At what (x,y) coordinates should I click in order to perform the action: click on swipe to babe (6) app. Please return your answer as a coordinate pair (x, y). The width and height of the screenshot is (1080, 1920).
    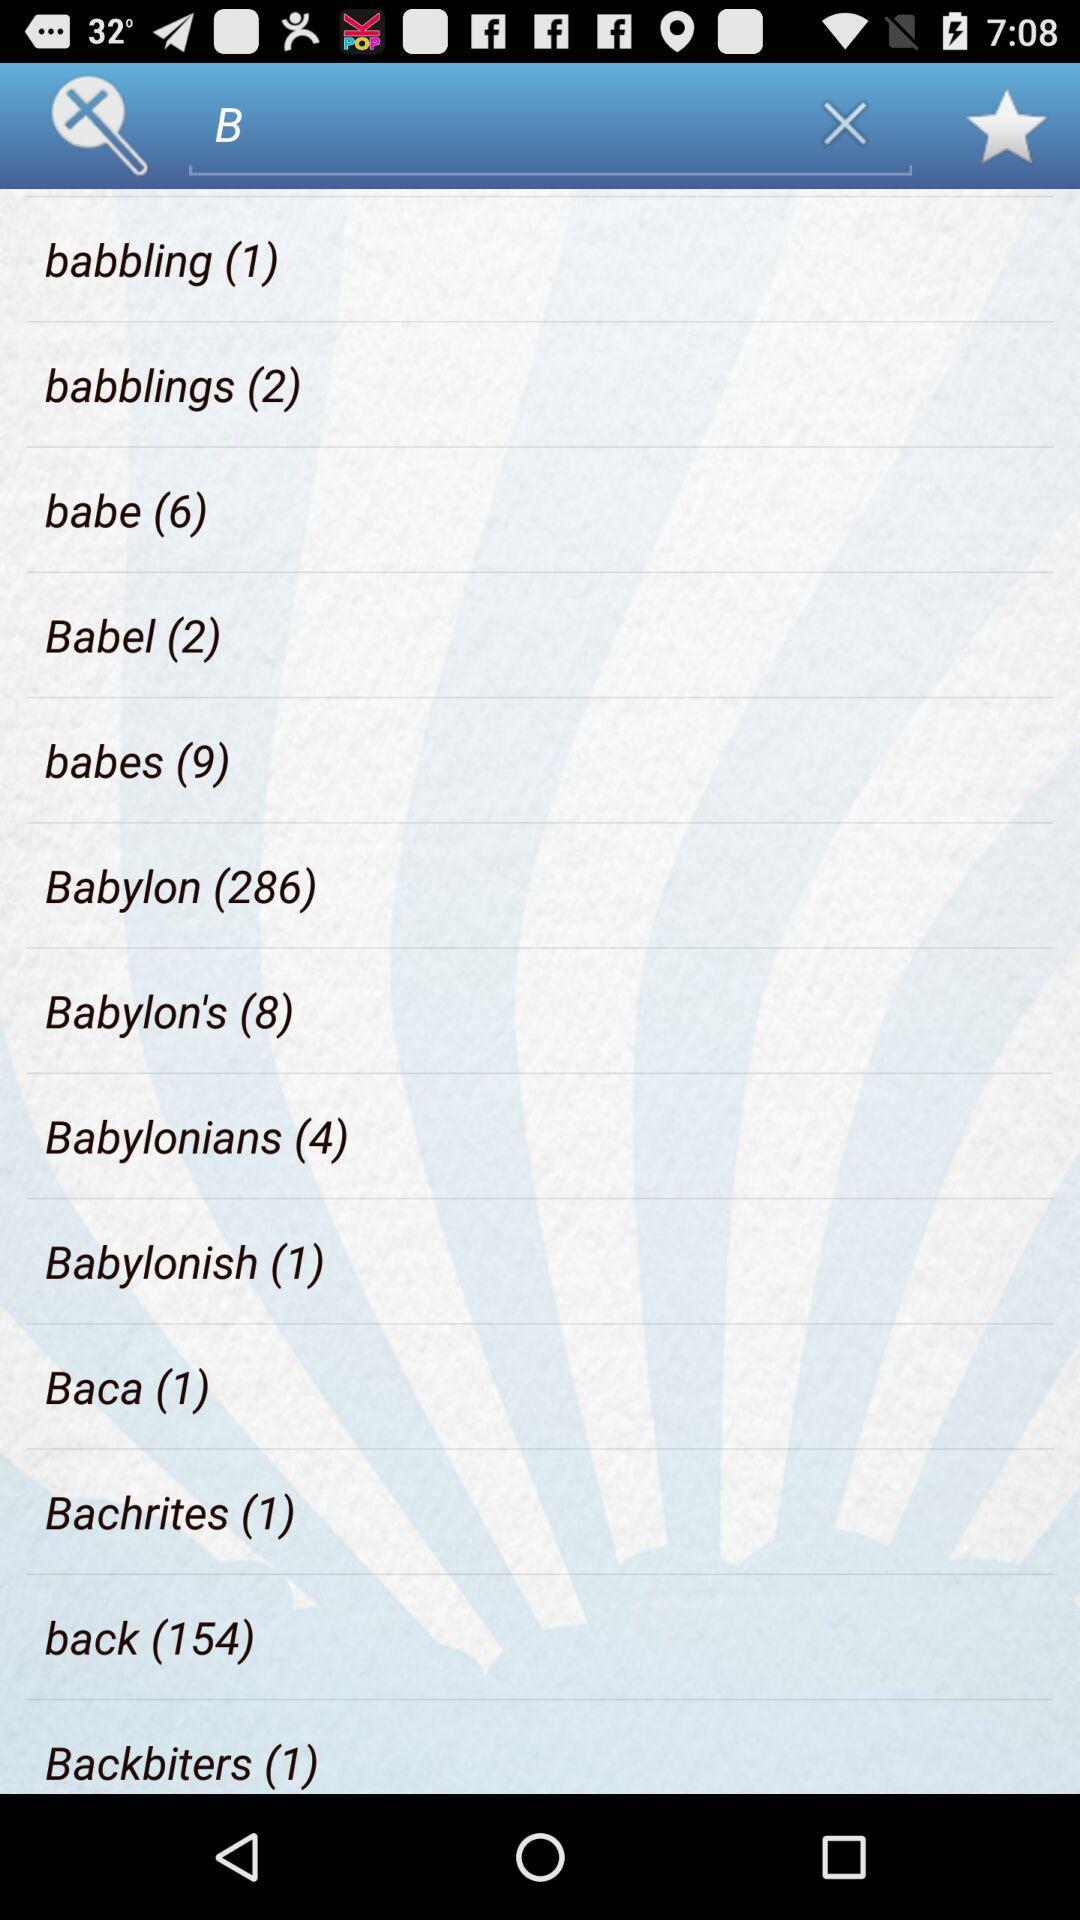
    Looking at the image, I should click on (126, 510).